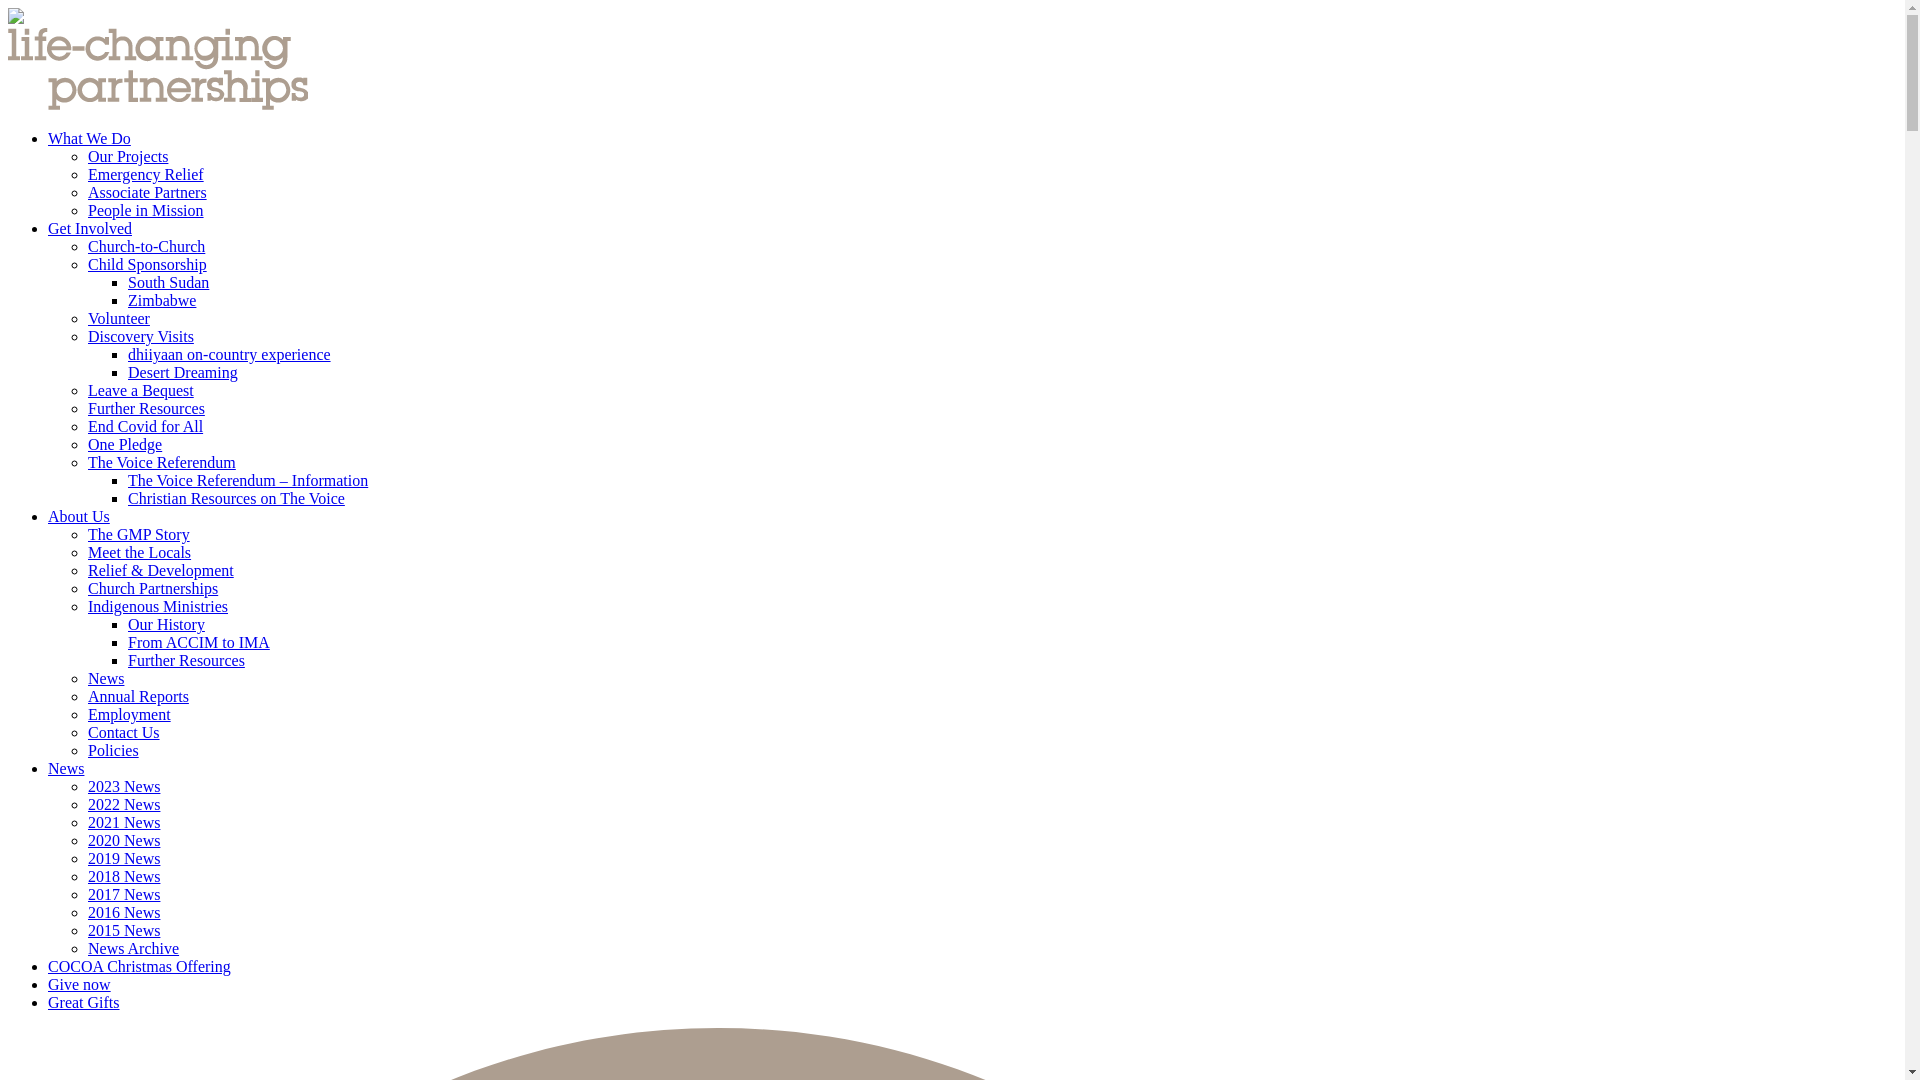  I want to click on dhiiyaan on-country experience, so click(230, 354).